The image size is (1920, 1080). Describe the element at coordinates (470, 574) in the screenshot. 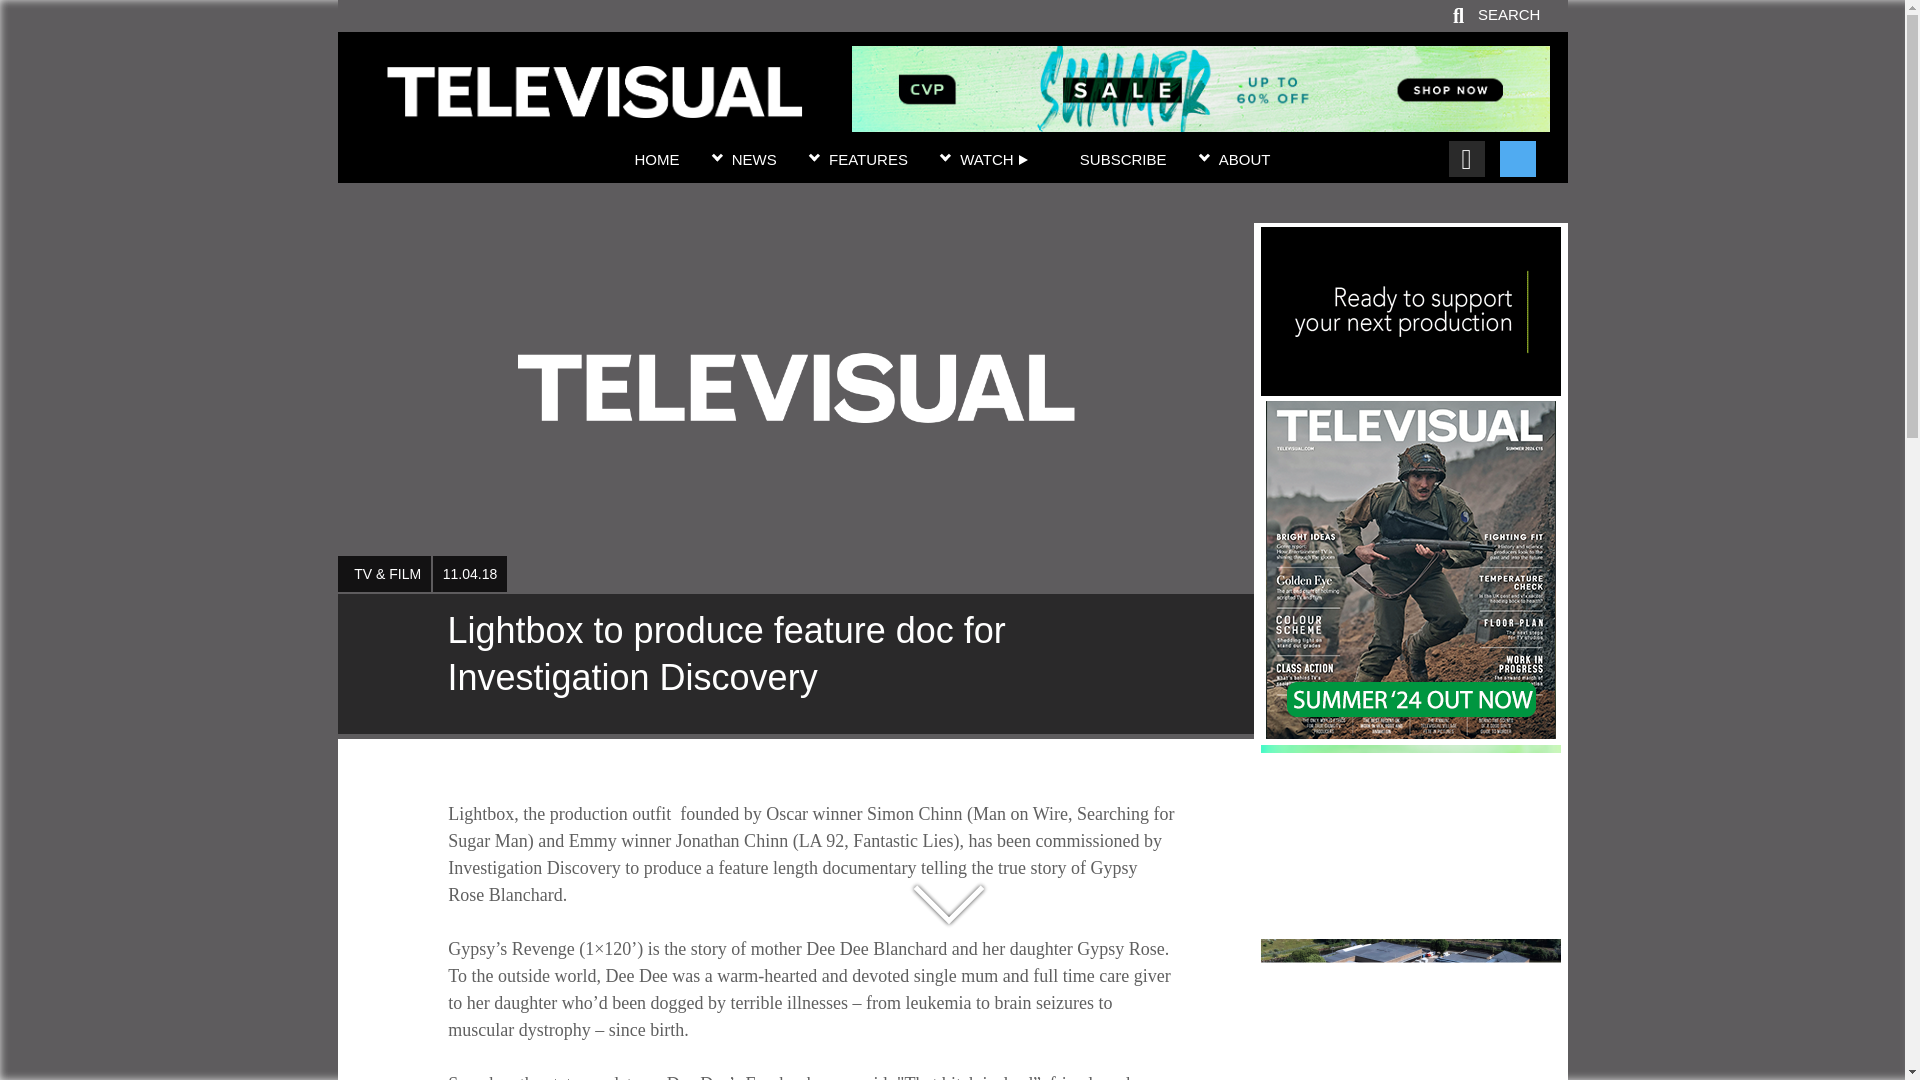

I see `11.04.18` at that location.